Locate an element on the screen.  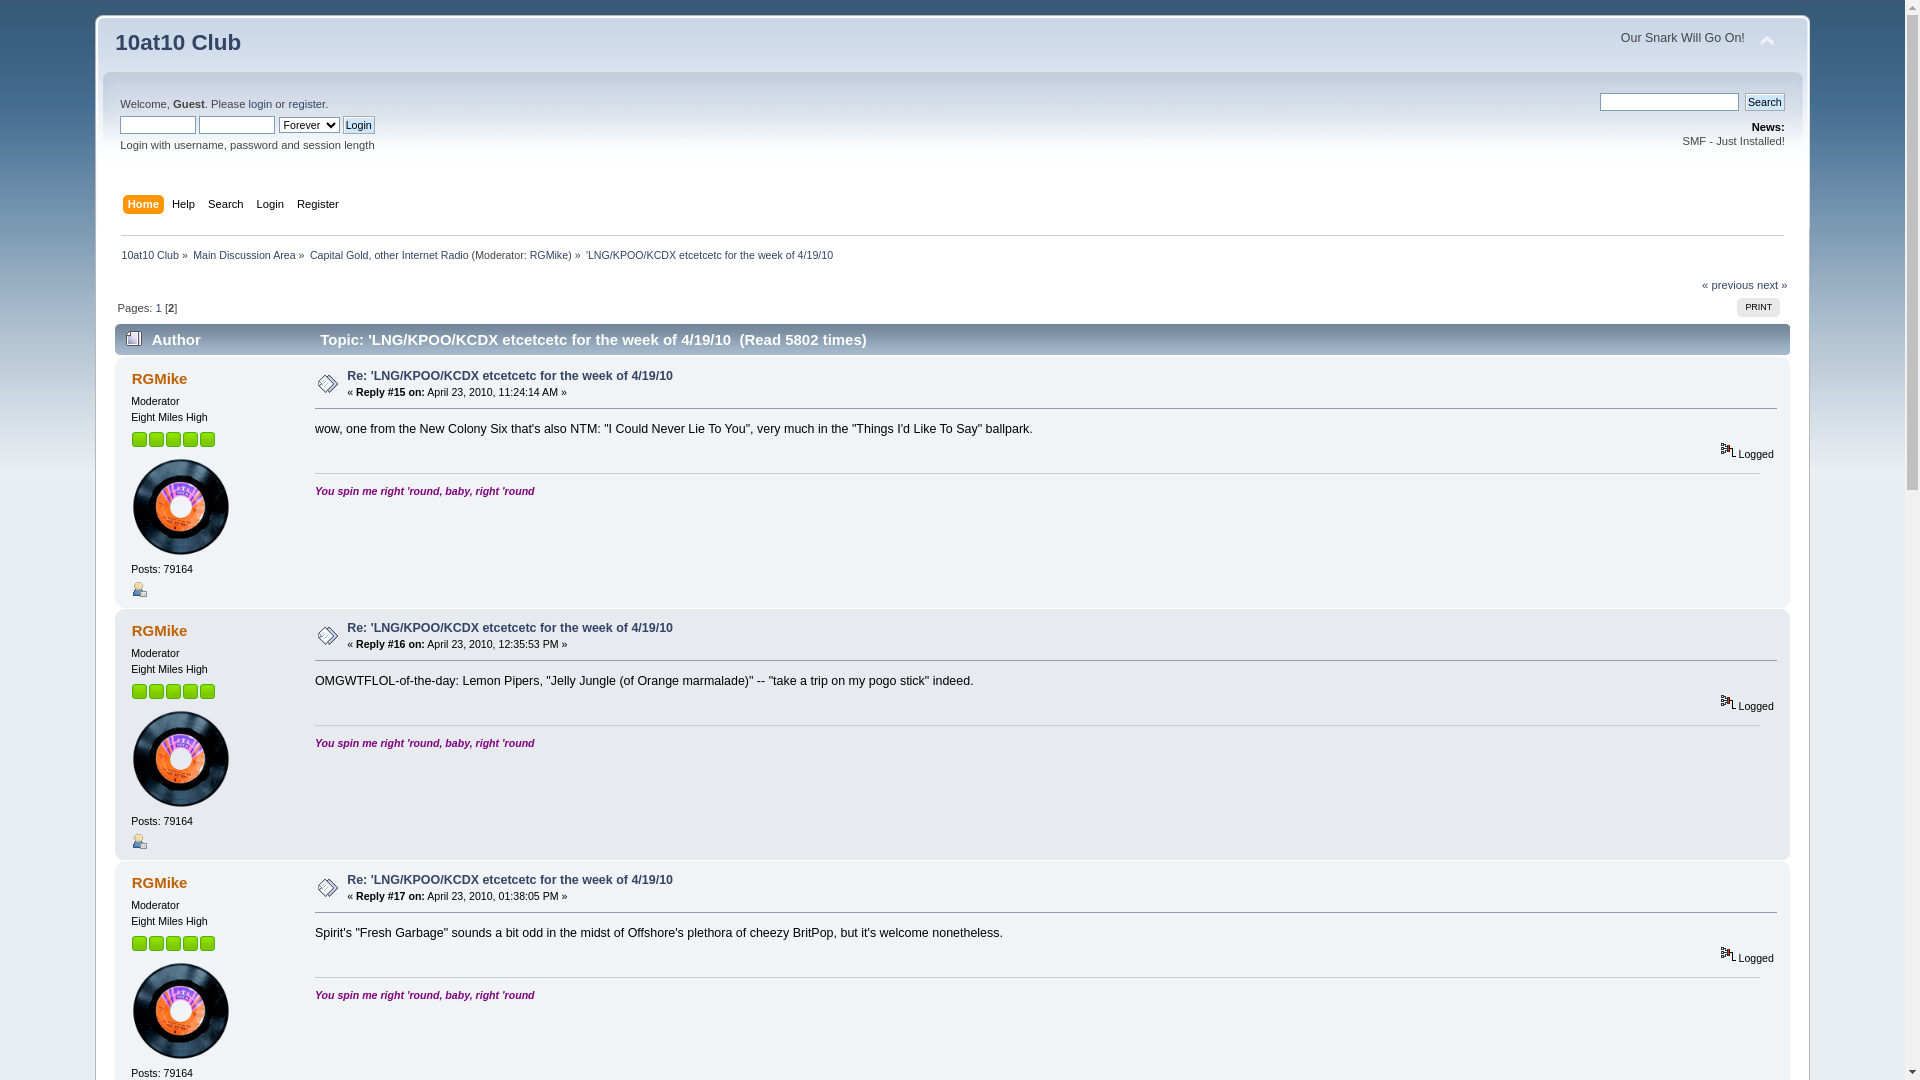
Search is located at coordinates (228, 206).